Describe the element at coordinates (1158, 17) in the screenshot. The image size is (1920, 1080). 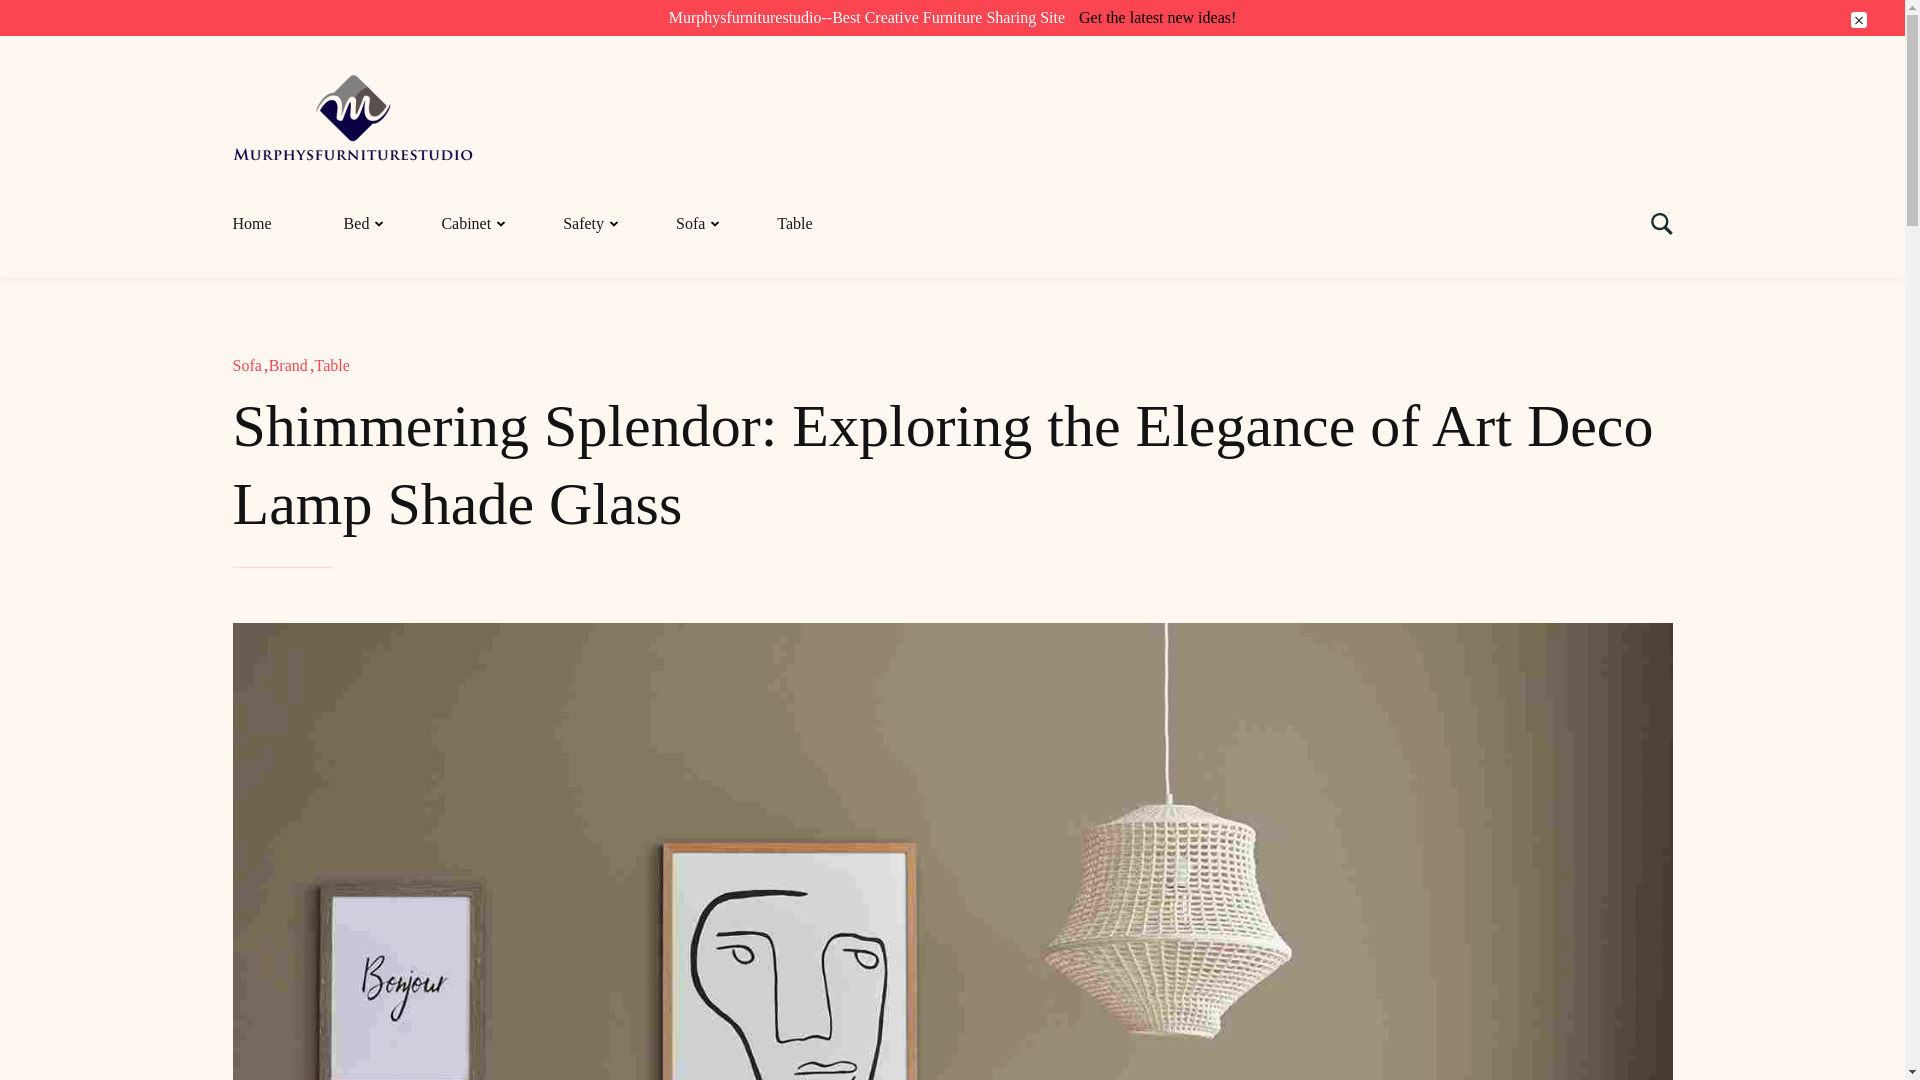
I see `Get the latest new ideas!` at that location.